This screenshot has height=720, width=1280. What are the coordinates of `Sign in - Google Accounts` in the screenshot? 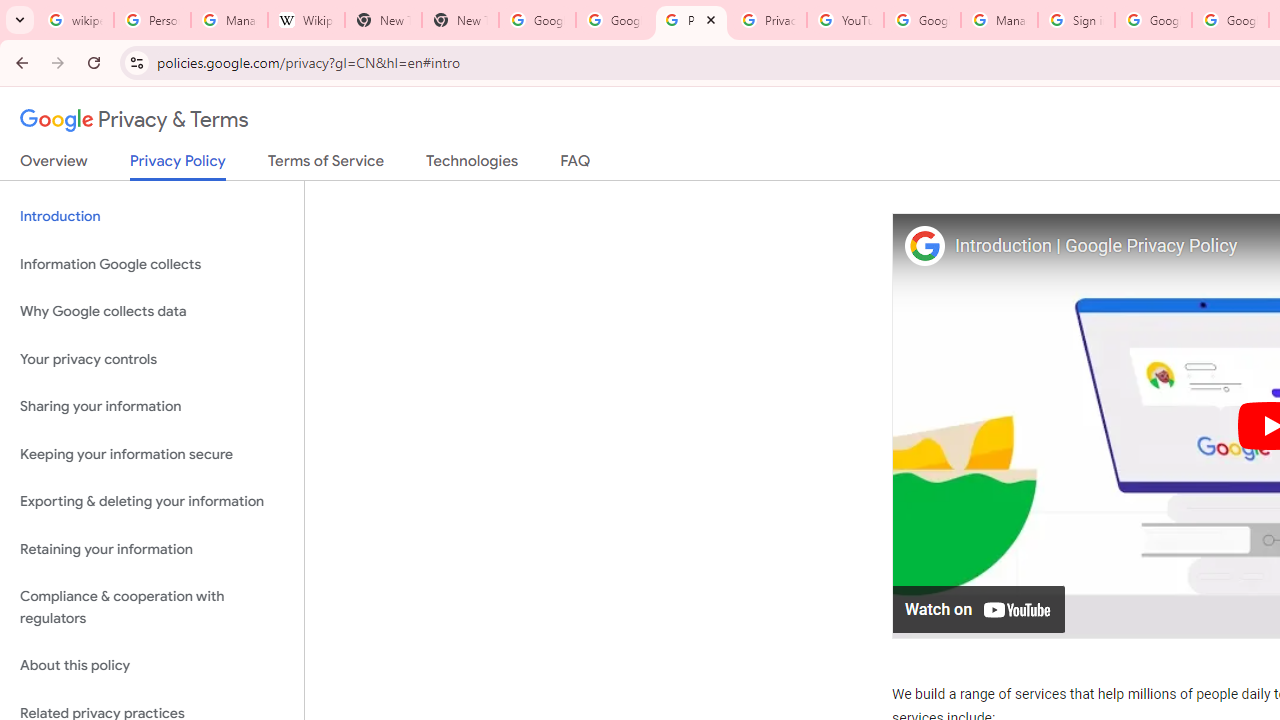 It's located at (1076, 20).